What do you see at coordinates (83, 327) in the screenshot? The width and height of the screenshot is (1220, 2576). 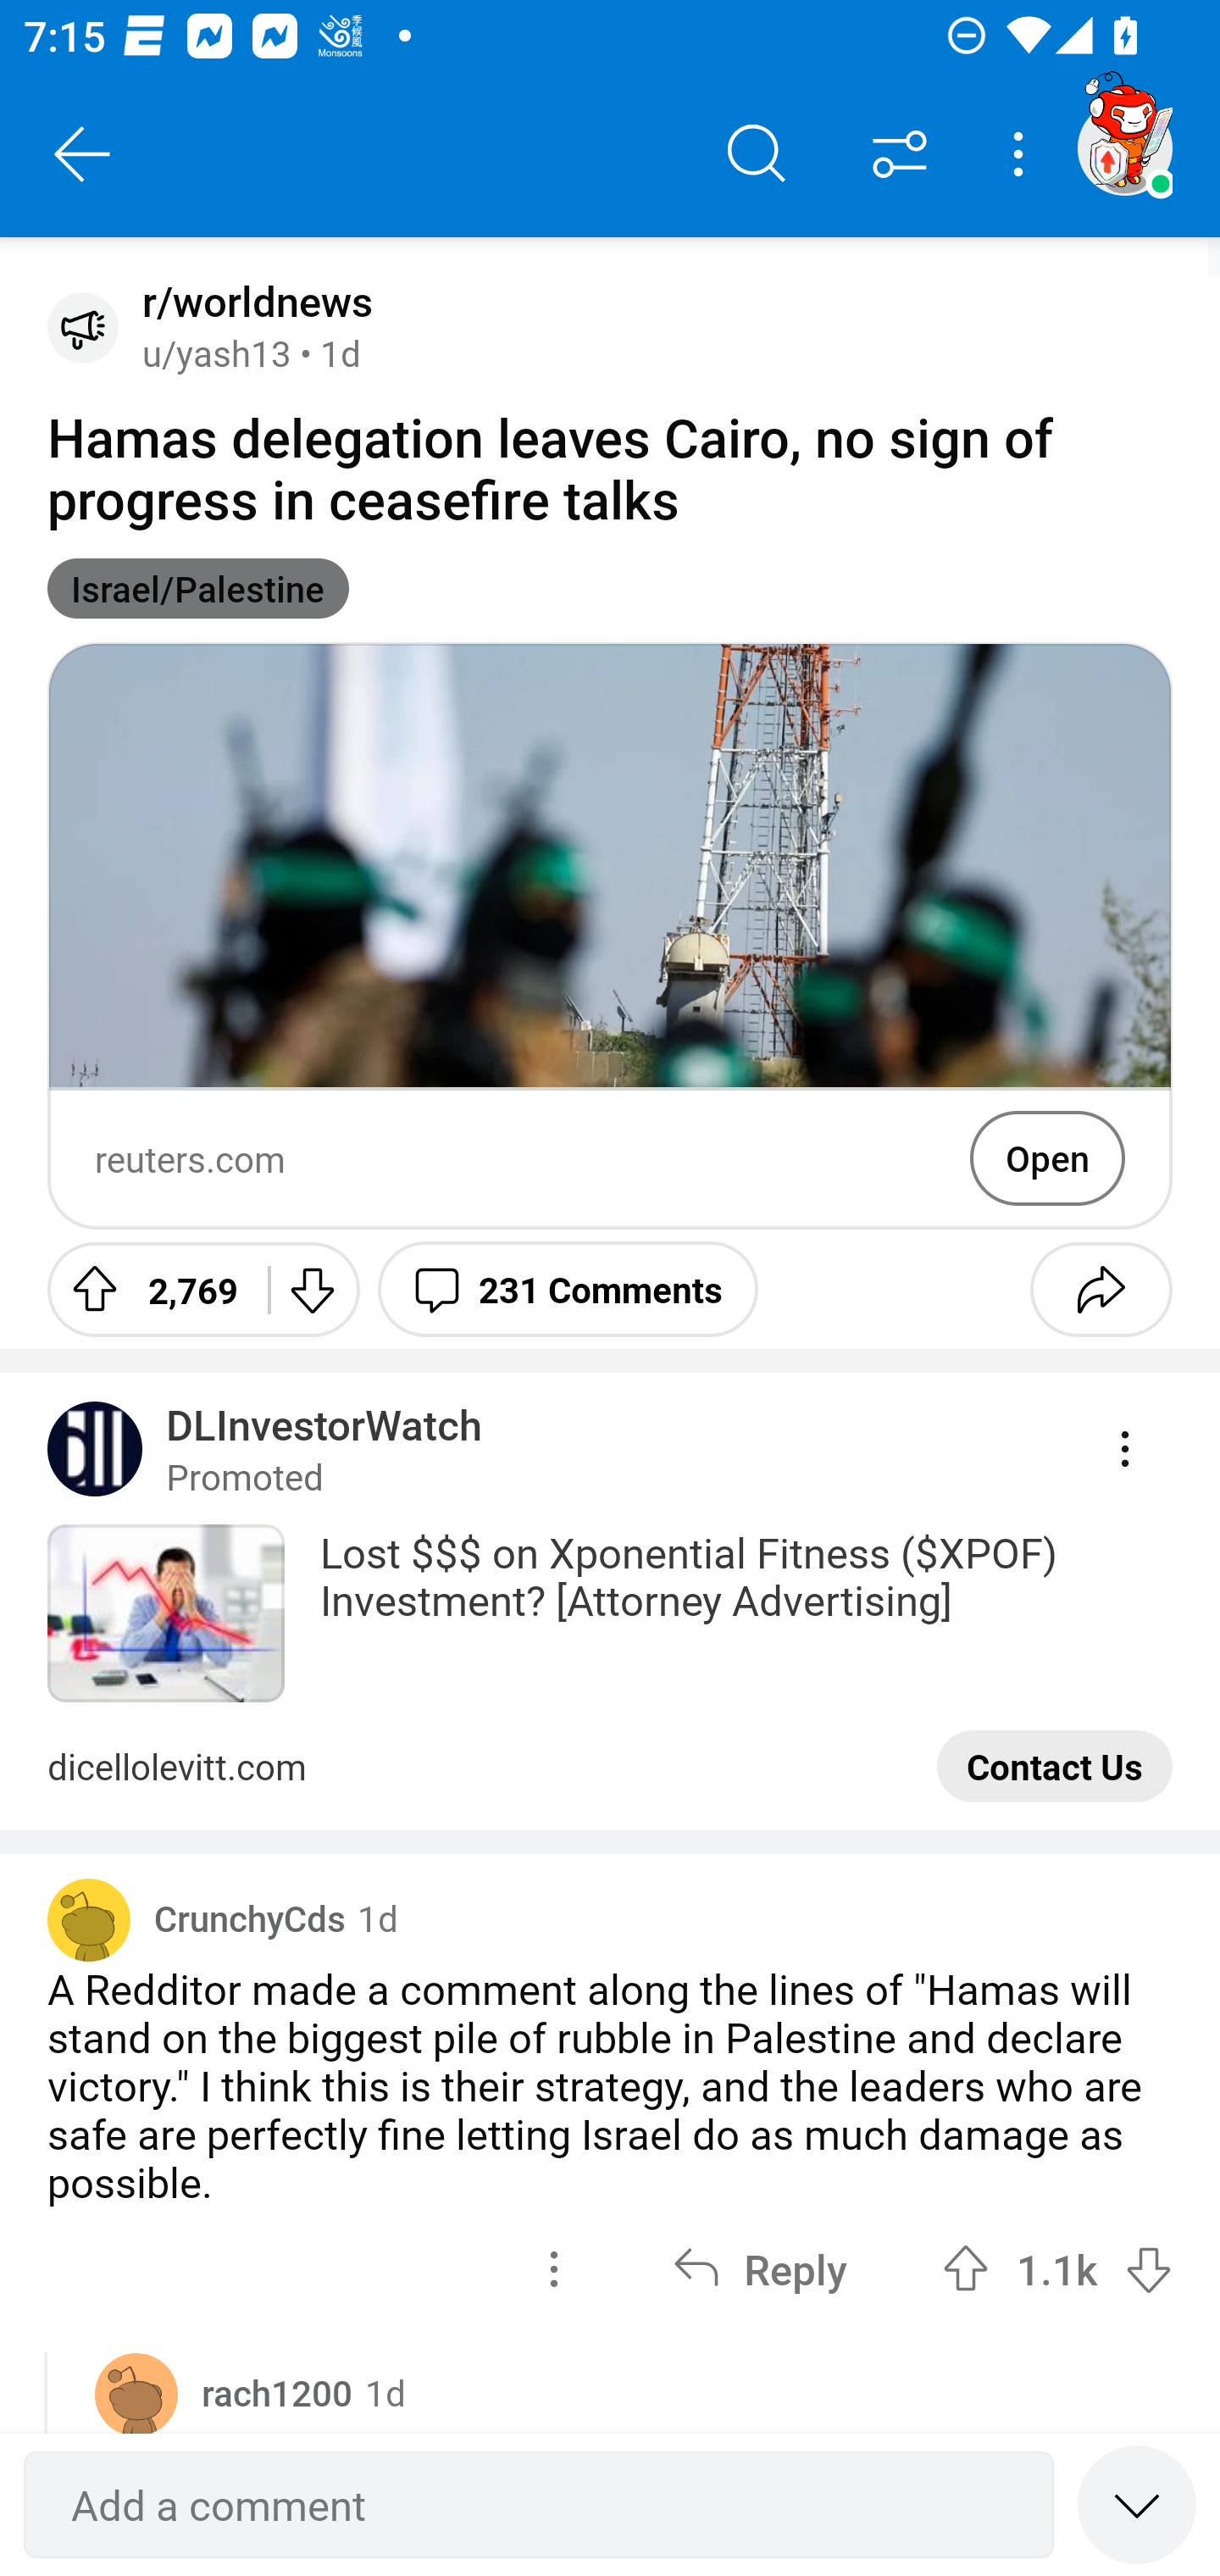 I see `Avatar` at bounding box center [83, 327].